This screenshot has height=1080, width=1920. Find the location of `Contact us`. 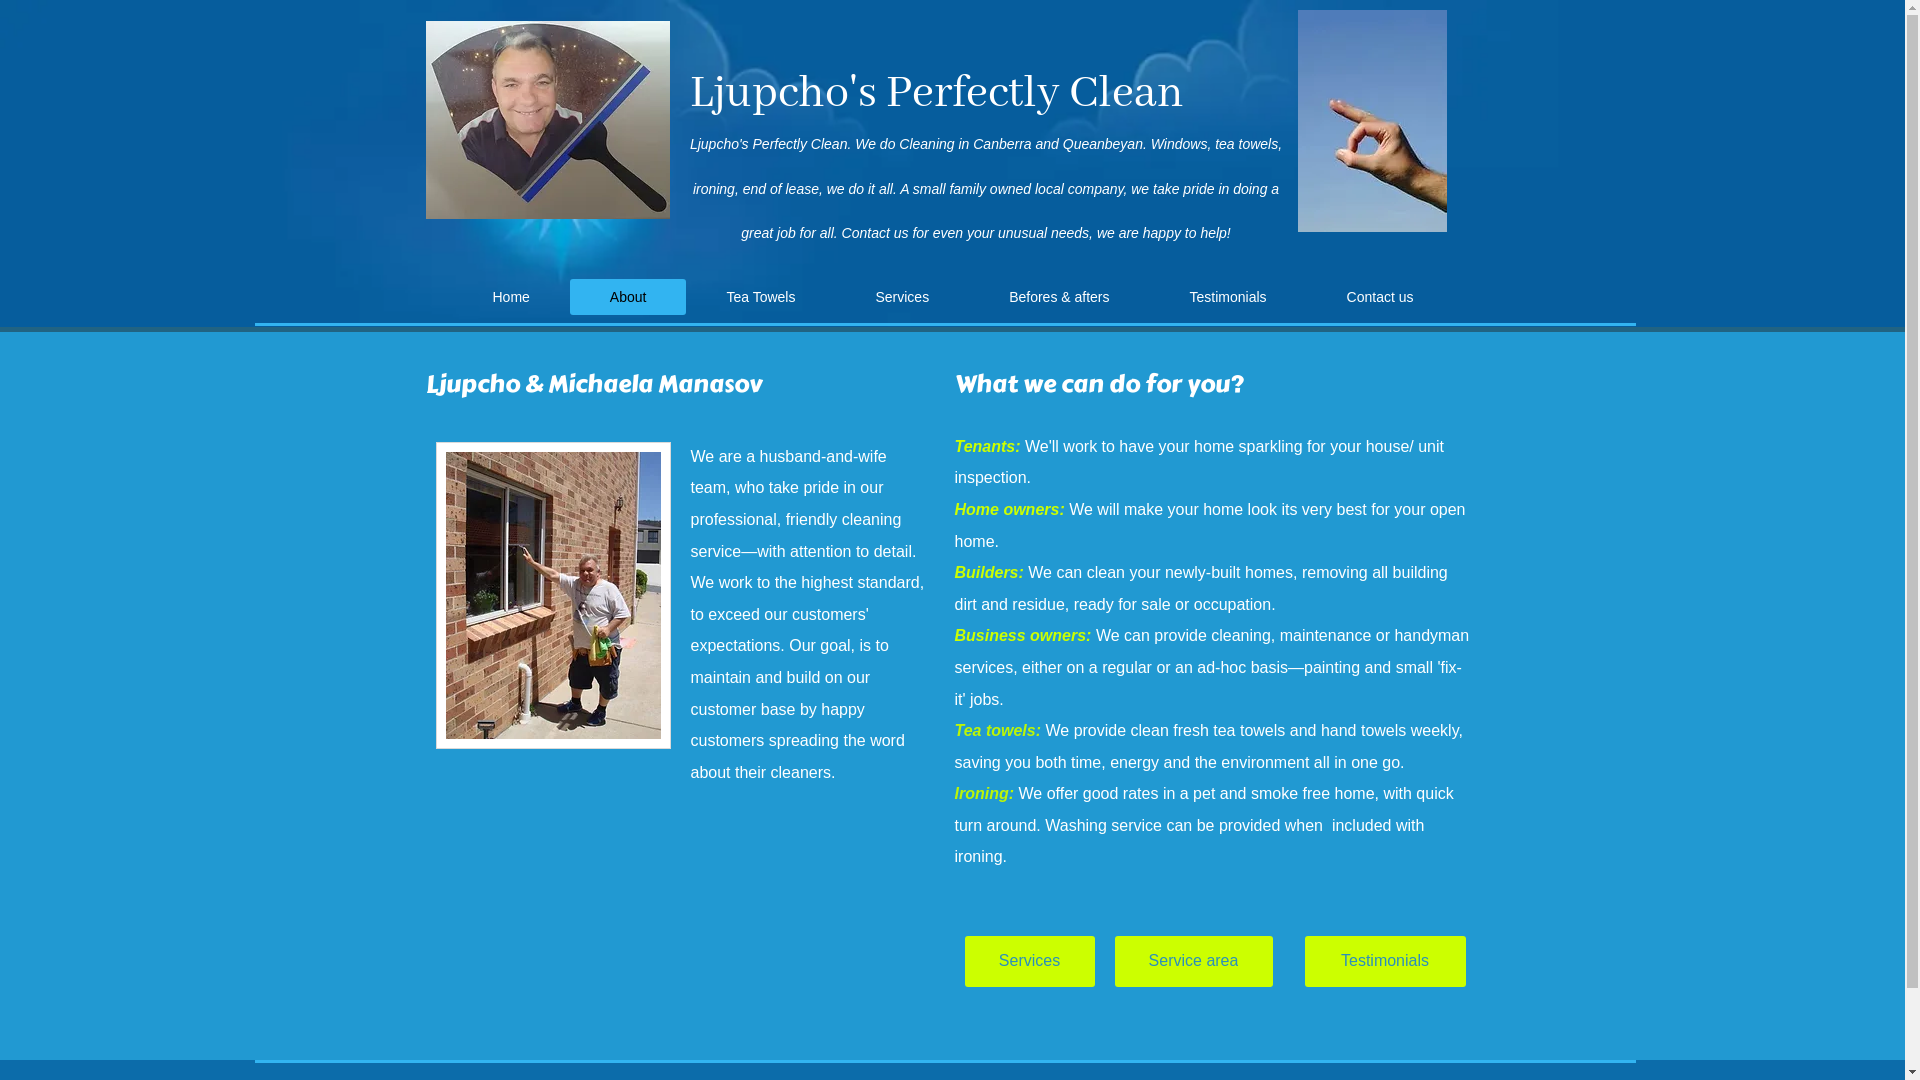

Contact us is located at coordinates (1380, 297).